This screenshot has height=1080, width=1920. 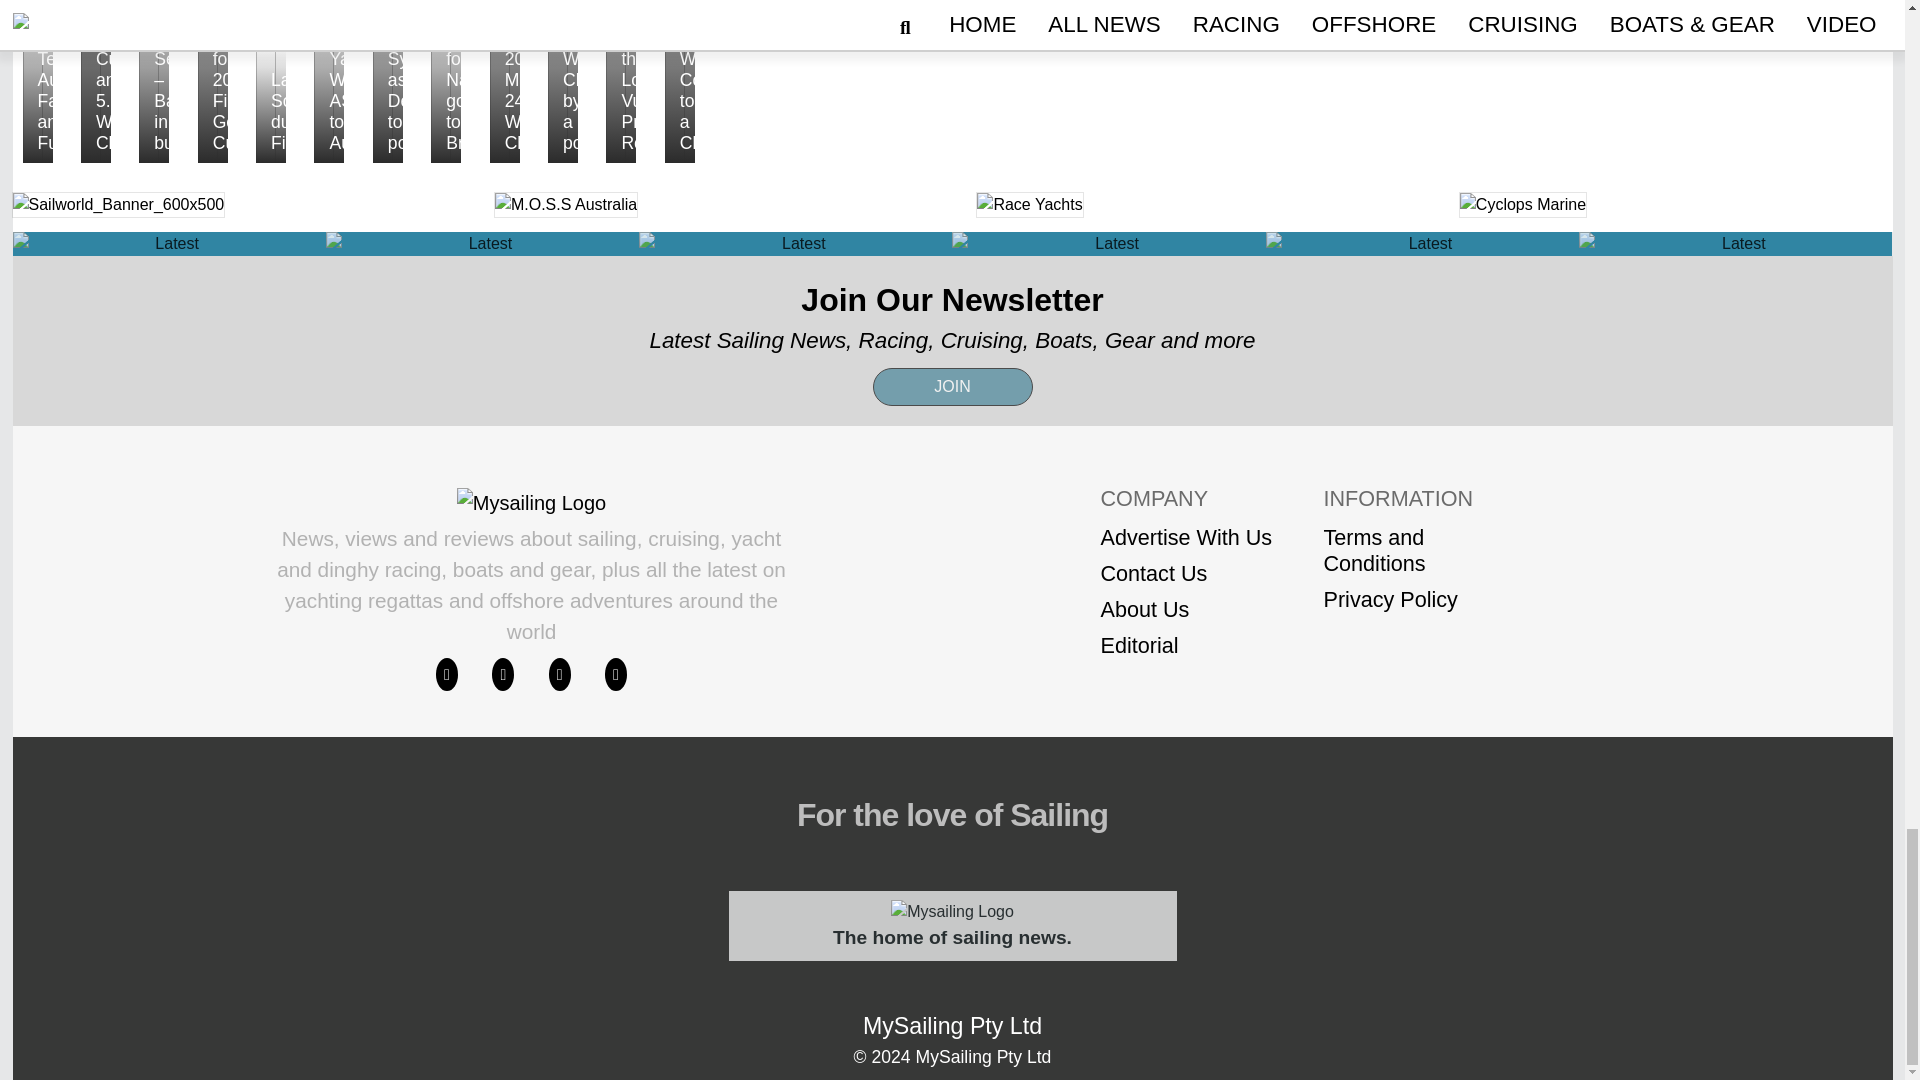 What do you see at coordinates (1186, 537) in the screenshot?
I see `Advertise With Us` at bounding box center [1186, 537].